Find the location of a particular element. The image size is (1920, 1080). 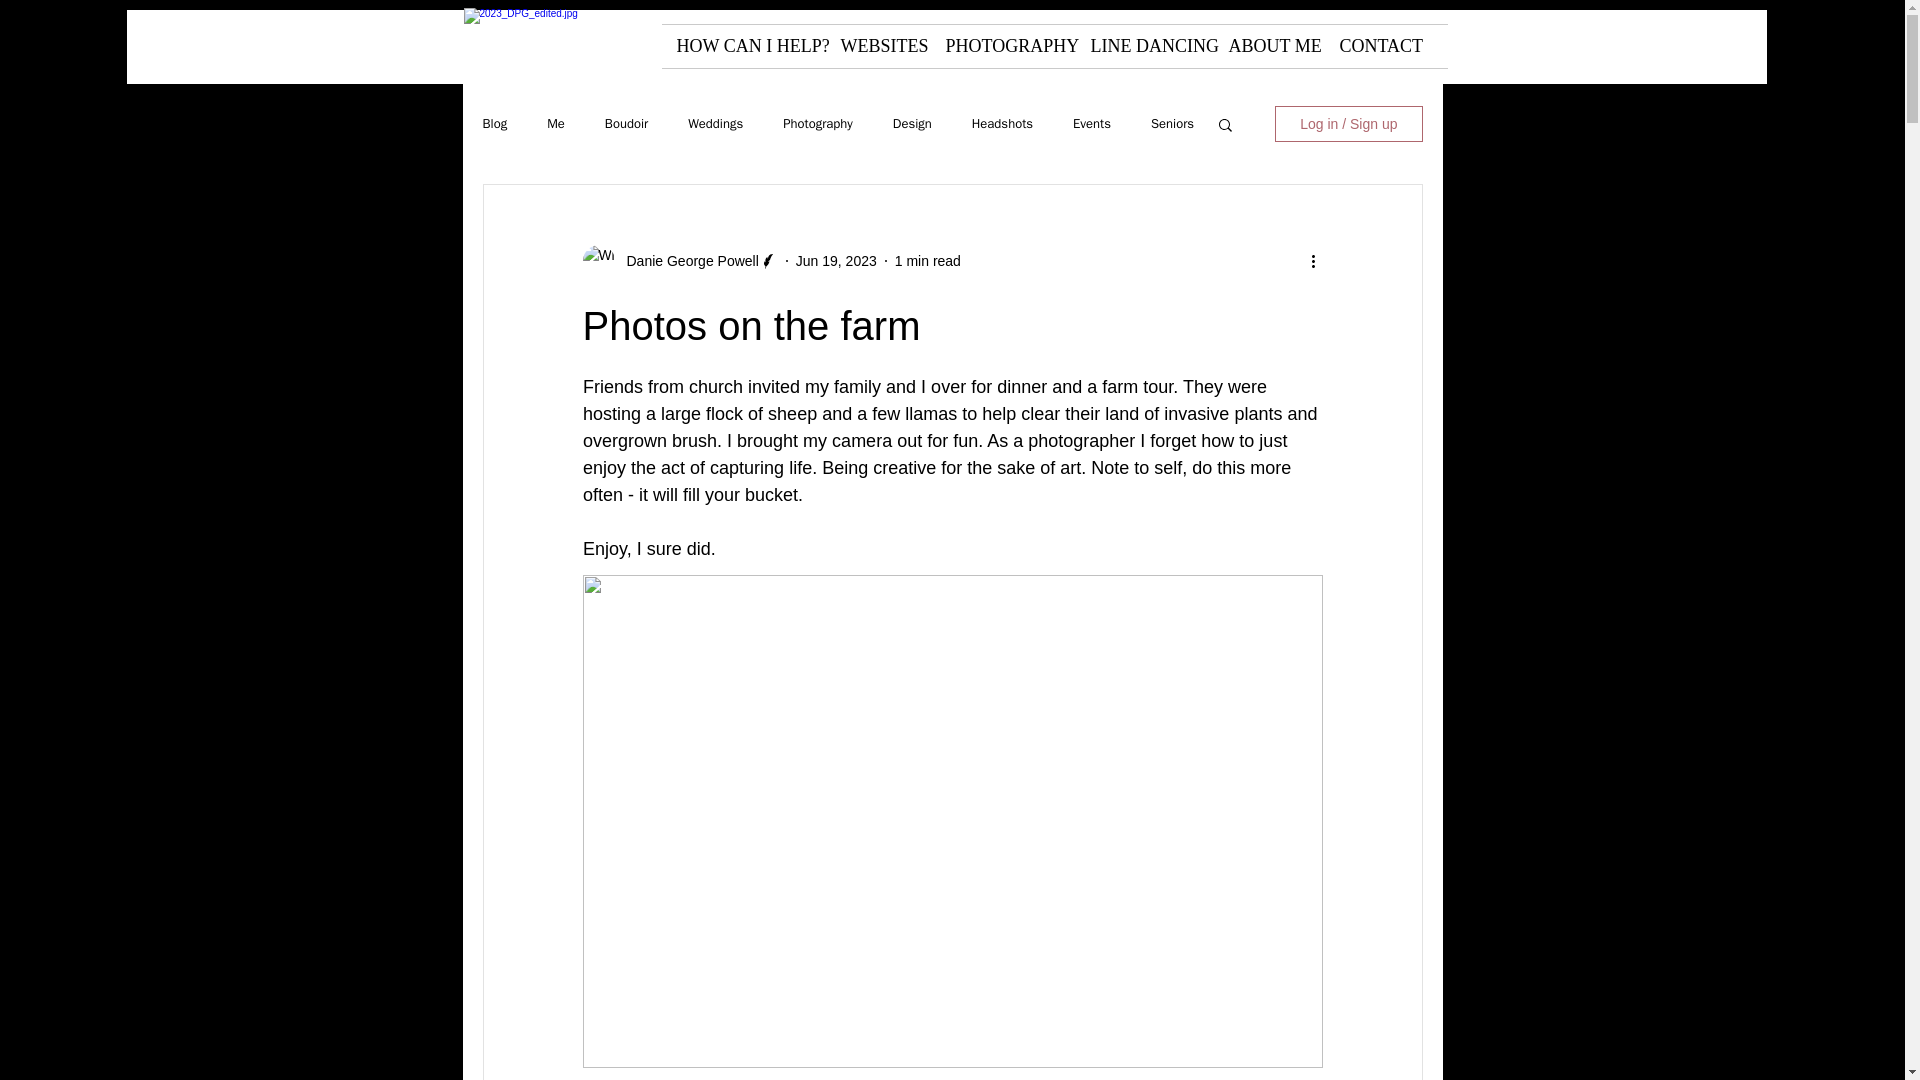

Jun 19, 2023 is located at coordinates (836, 259).